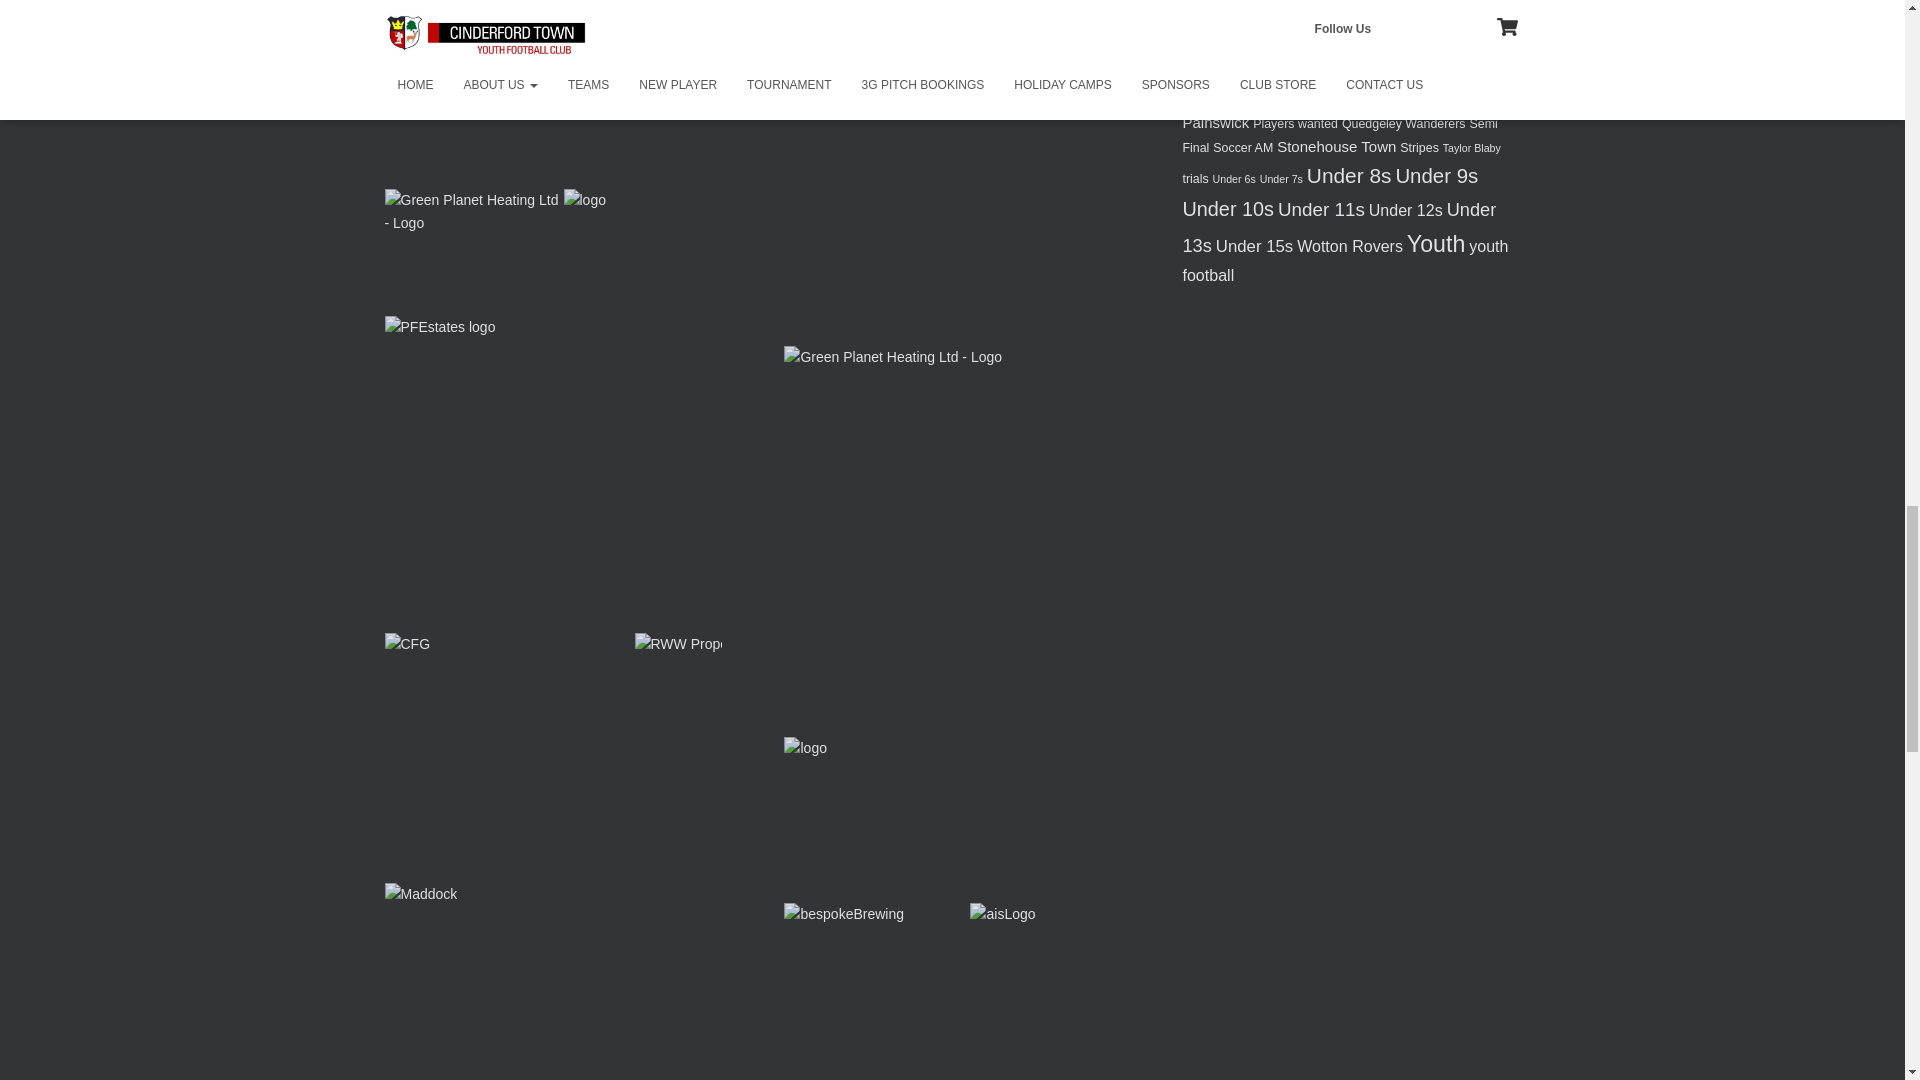 This screenshot has width=1920, height=1080. I want to click on PFEstates logo, so click(440, 328).